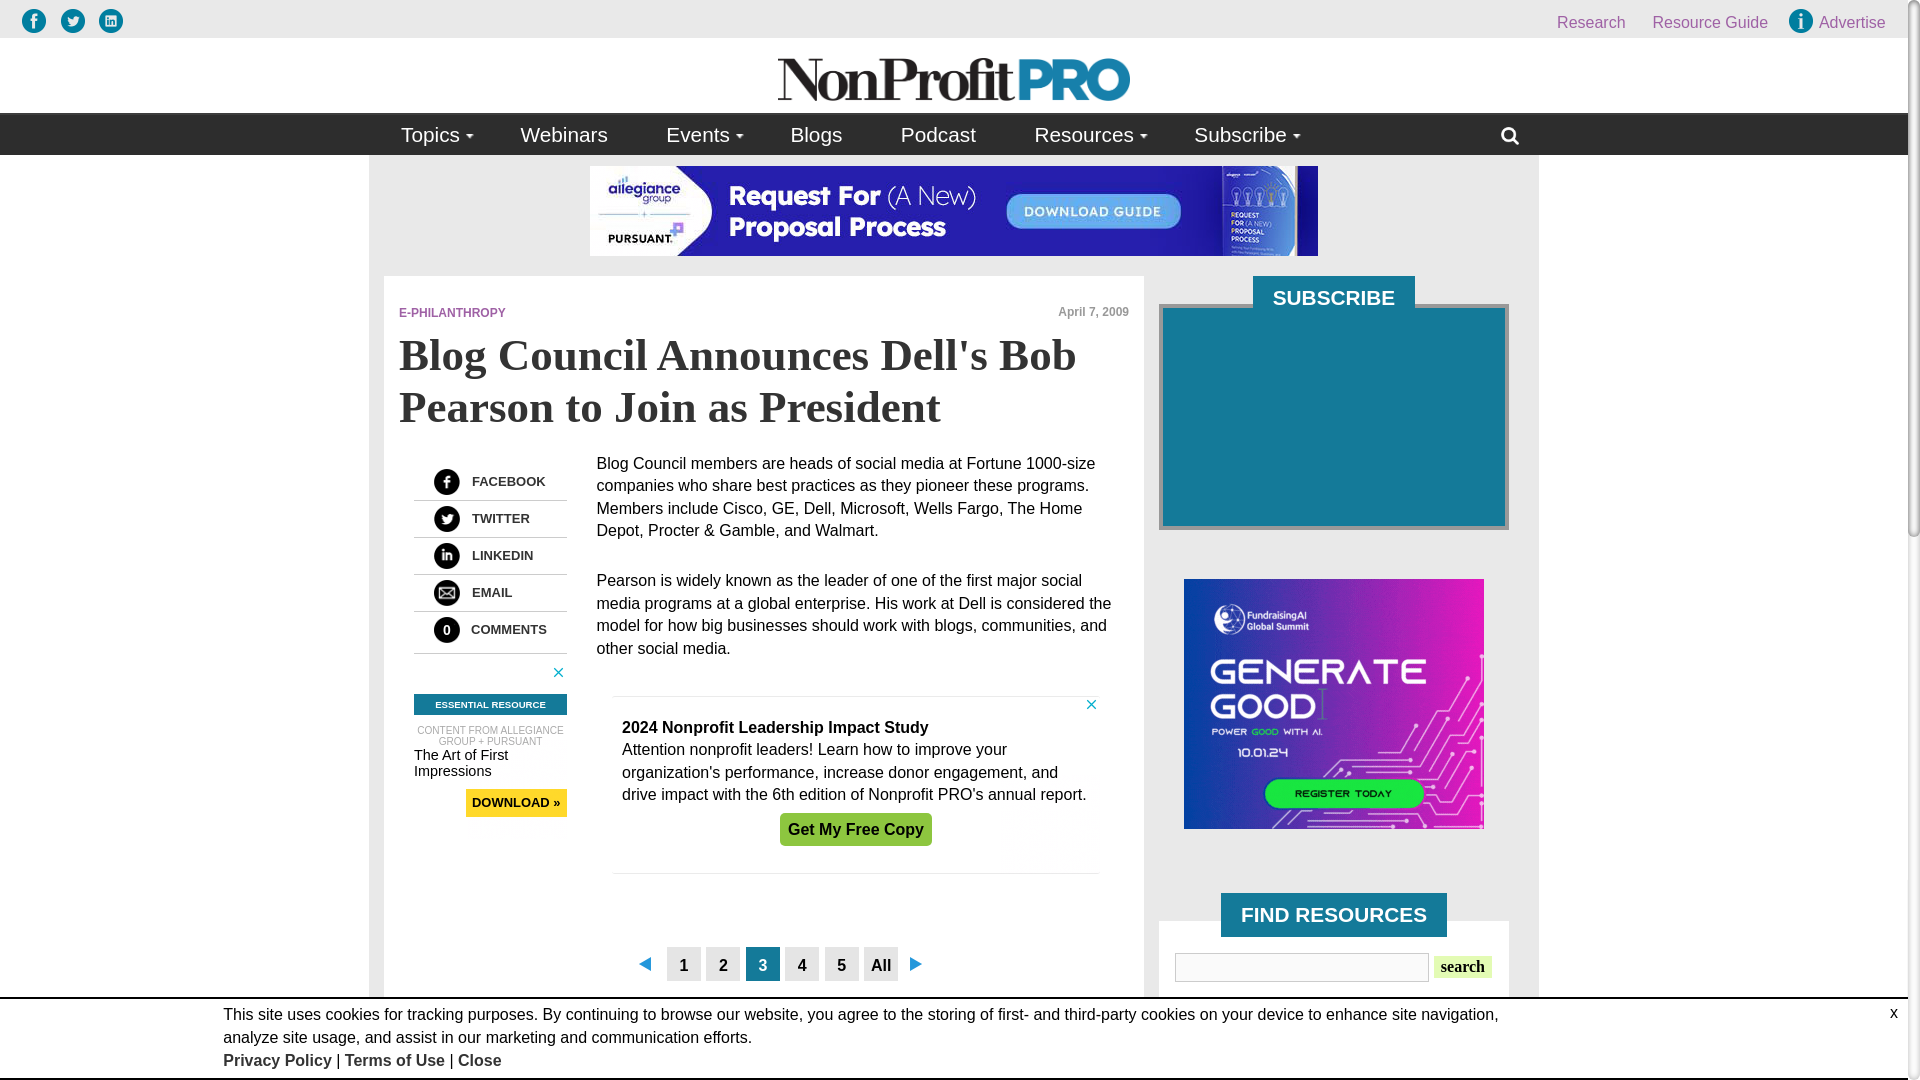  Describe the element at coordinates (1334, 704) in the screenshot. I see `3rd party ad content` at that location.